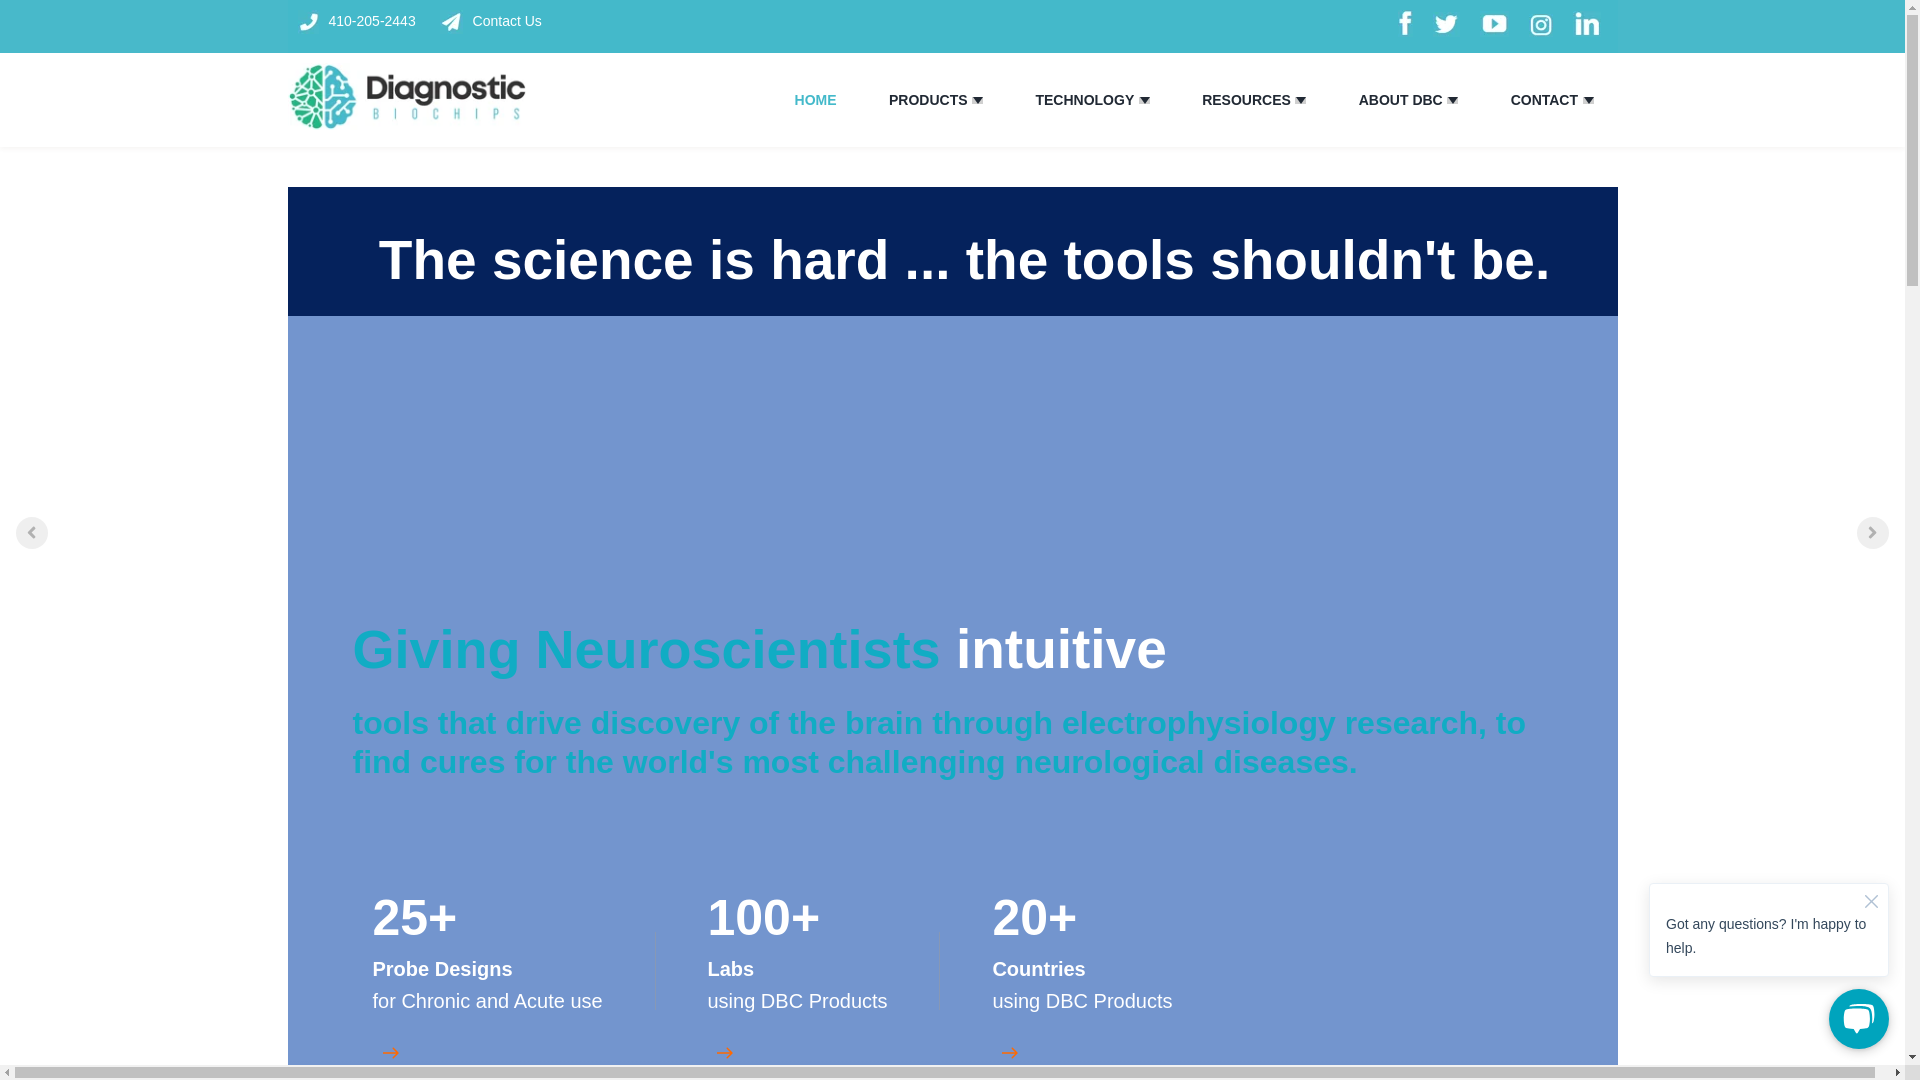 Image resolution: width=1920 pixels, height=1080 pixels. I want to click on Show submenu for Technology, so click(1144, 100).